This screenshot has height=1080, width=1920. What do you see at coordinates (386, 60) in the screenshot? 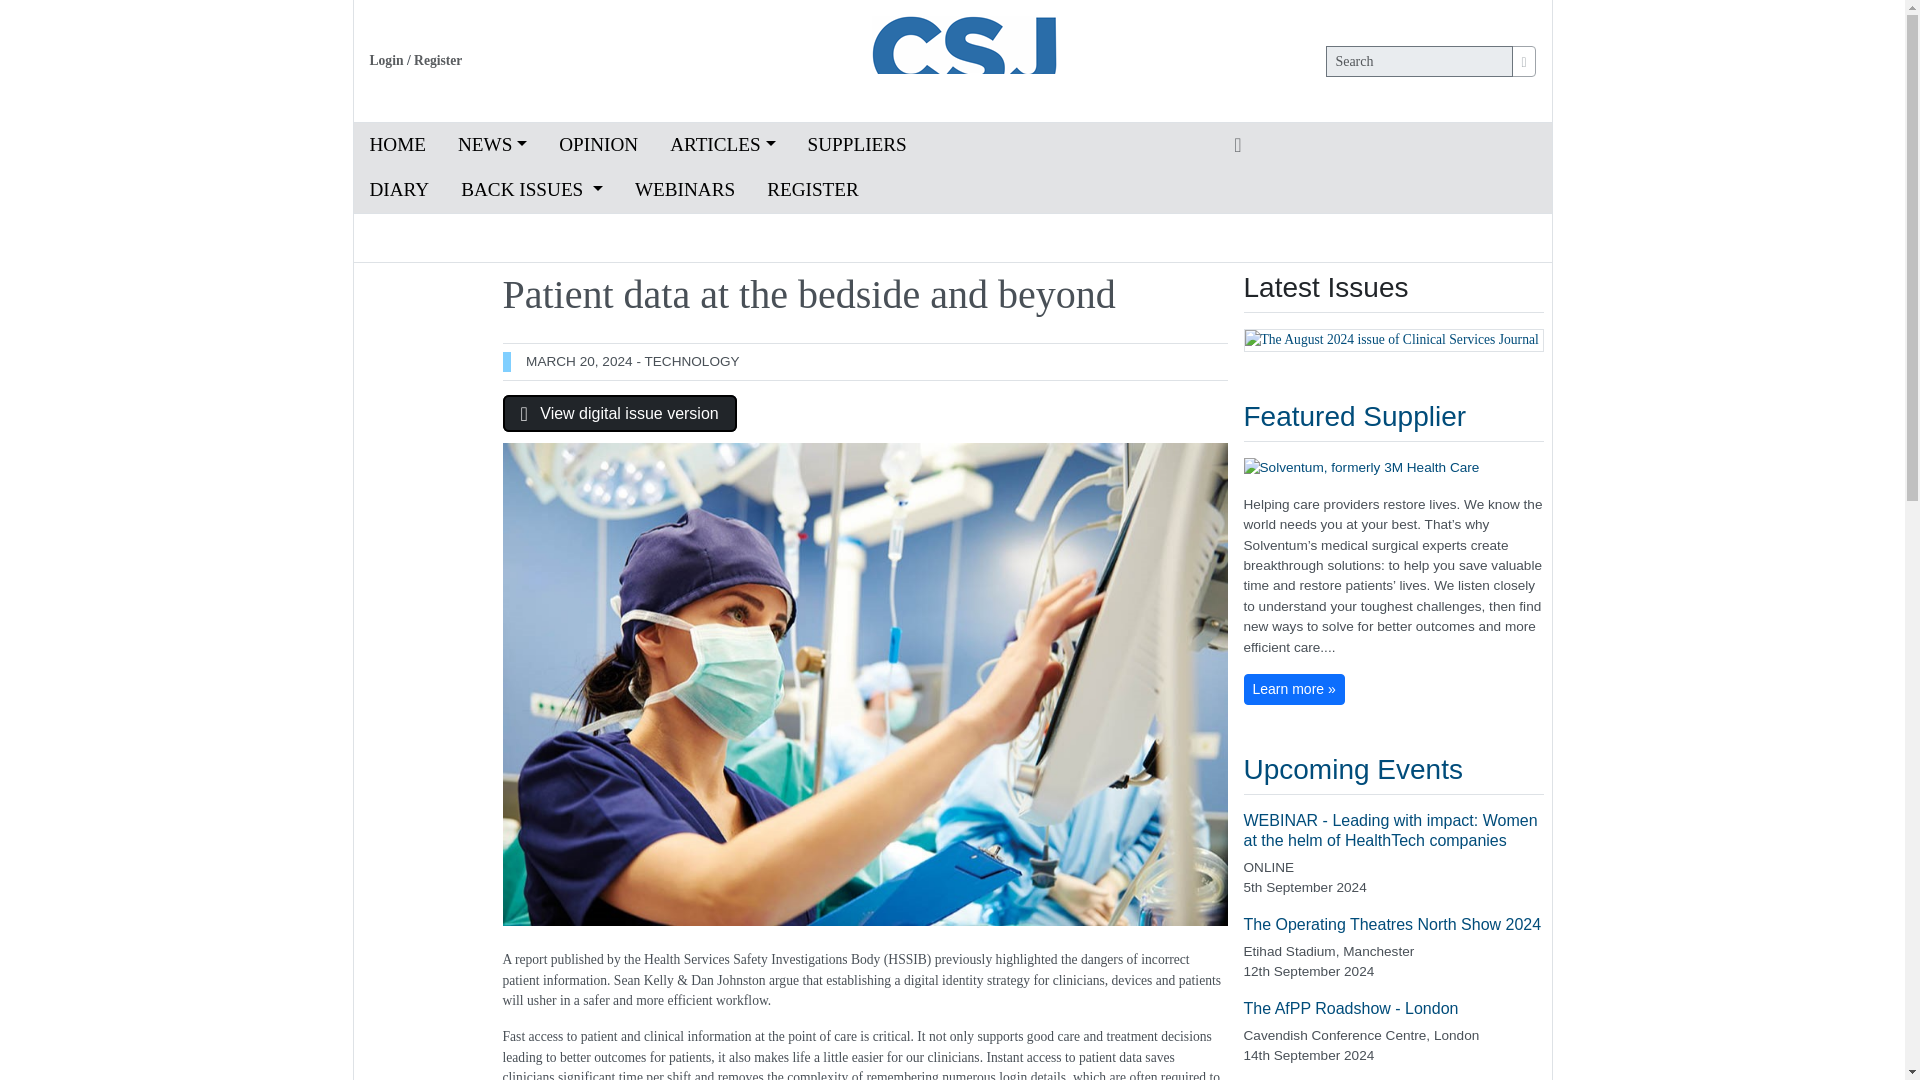
I see `Login` at bounding box center [386, 60].